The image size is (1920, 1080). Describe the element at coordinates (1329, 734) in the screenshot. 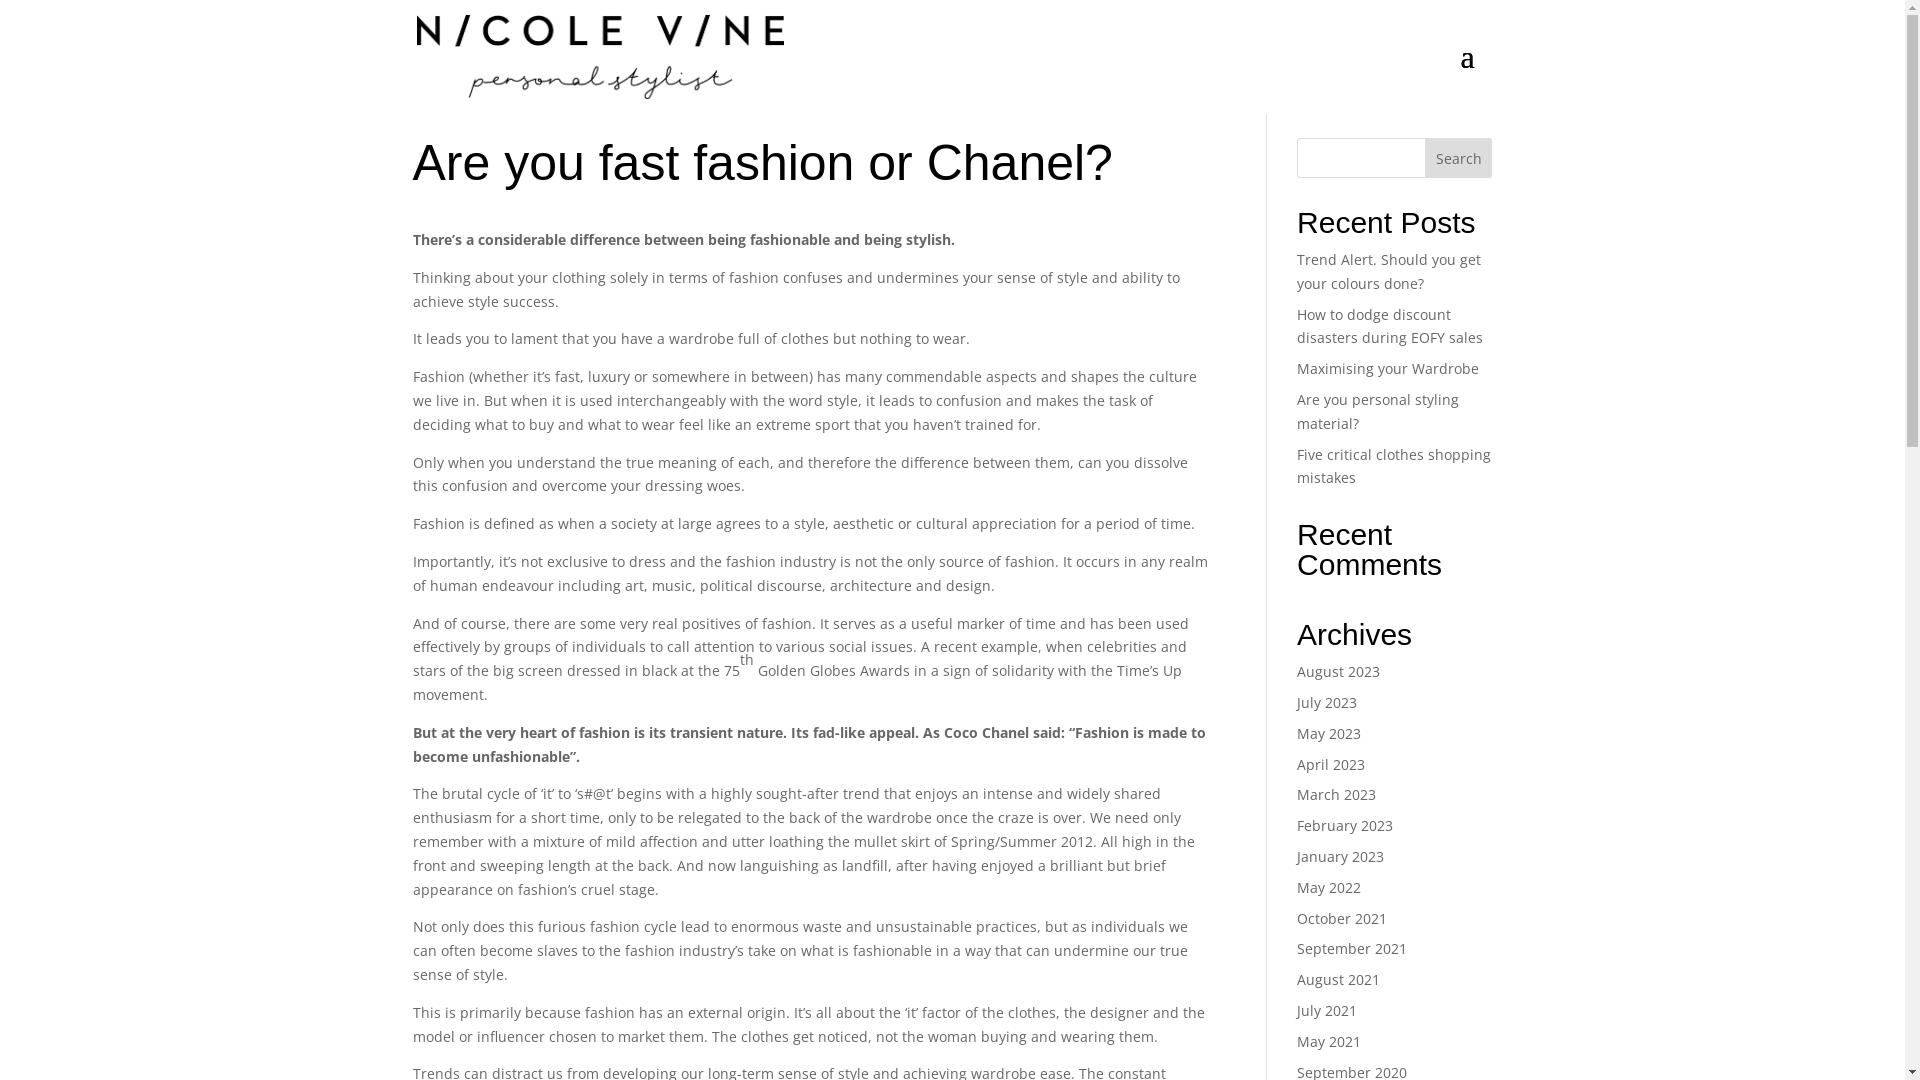

I see `May 2023` at that location.